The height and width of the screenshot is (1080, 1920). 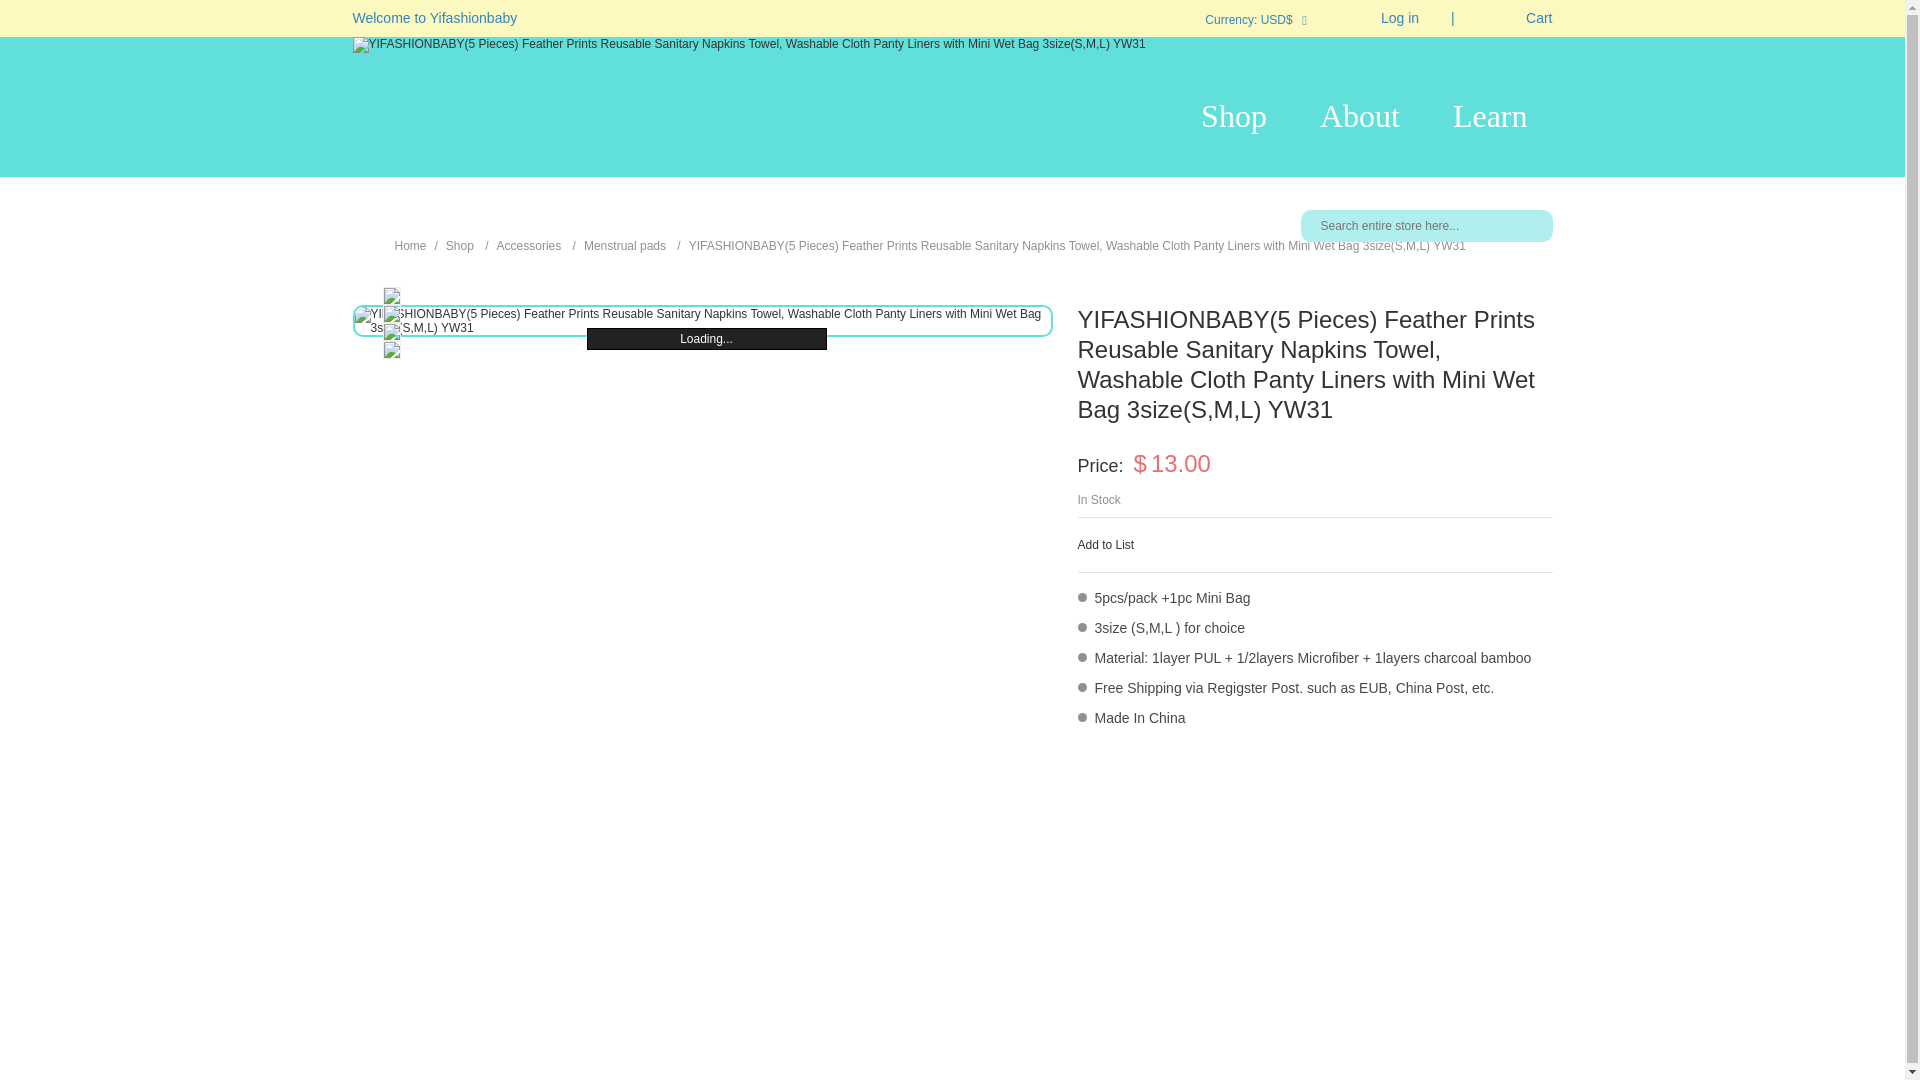 What do you see at coordinates (460, 245) in the screenshot?
I see `Shop` at bounding box center [460, 245].